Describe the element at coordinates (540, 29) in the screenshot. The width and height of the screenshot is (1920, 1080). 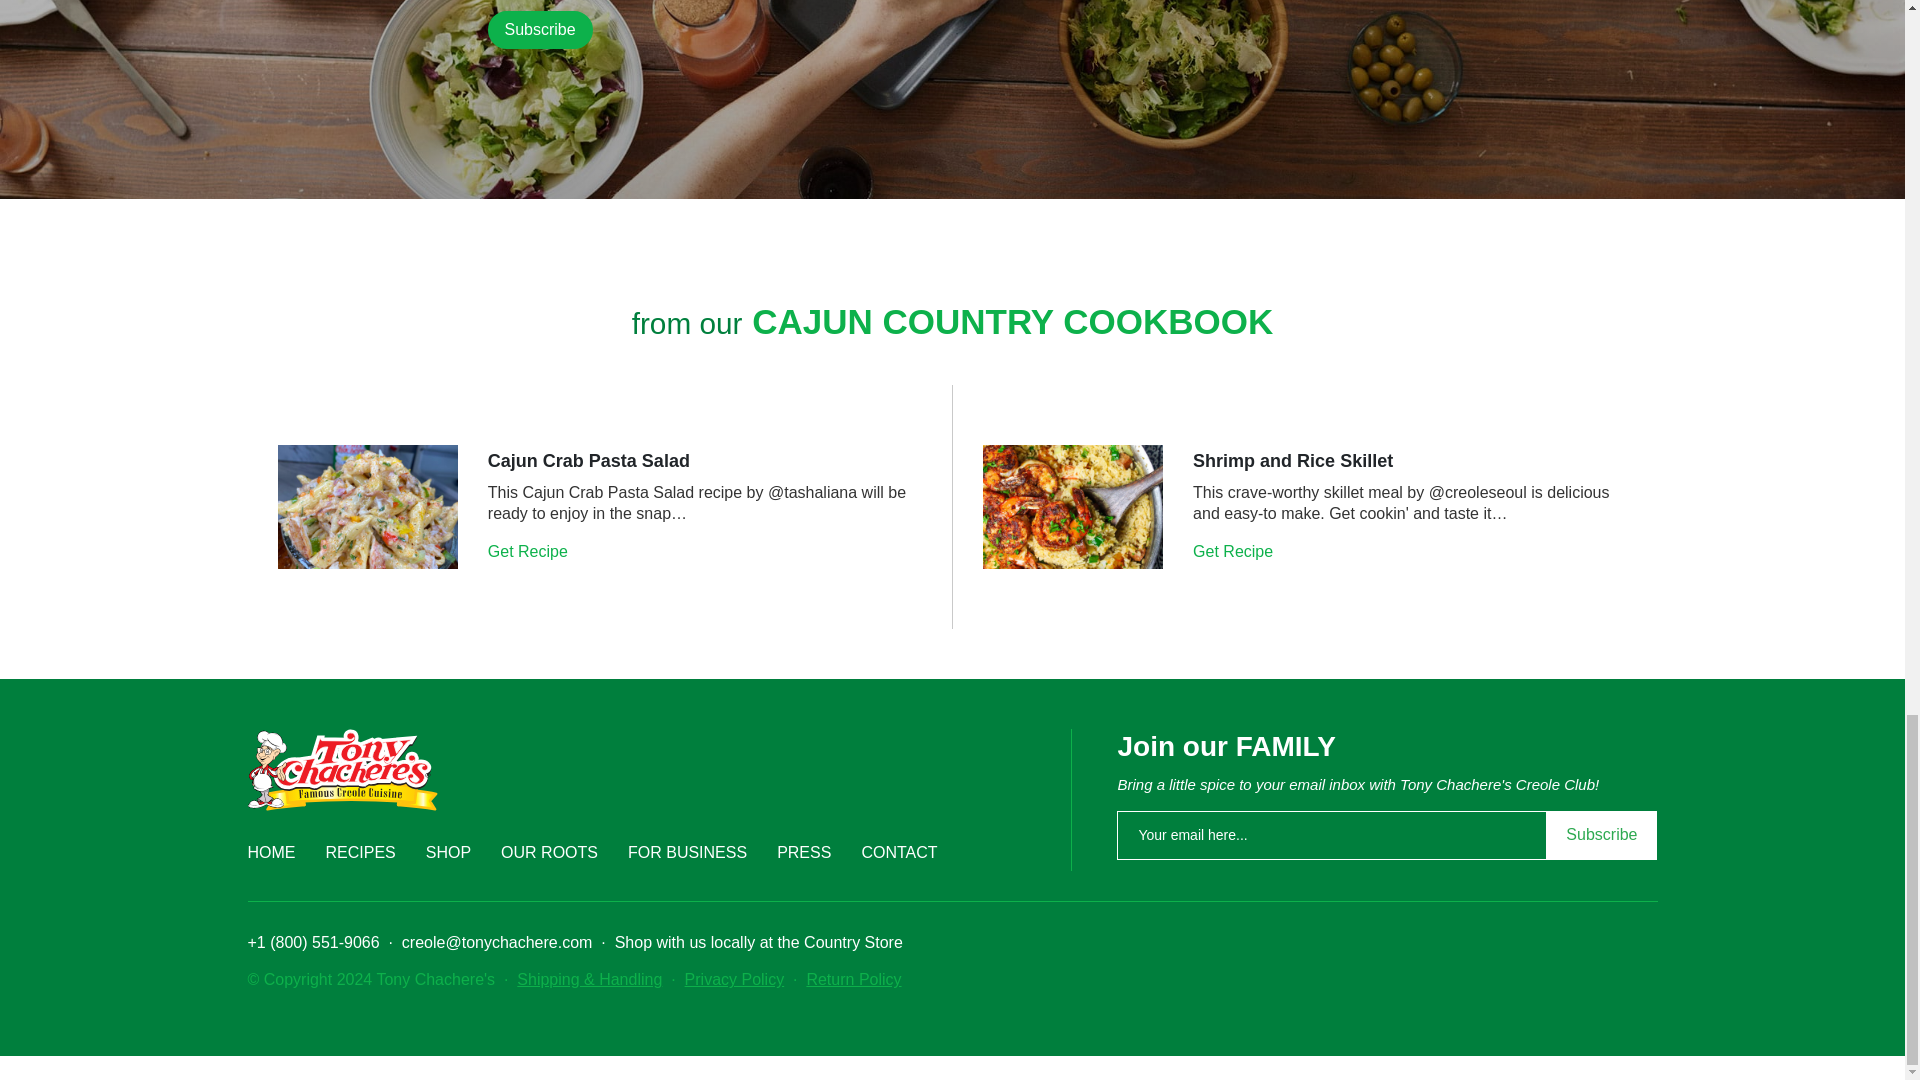
I see `Subscribe` at that location.